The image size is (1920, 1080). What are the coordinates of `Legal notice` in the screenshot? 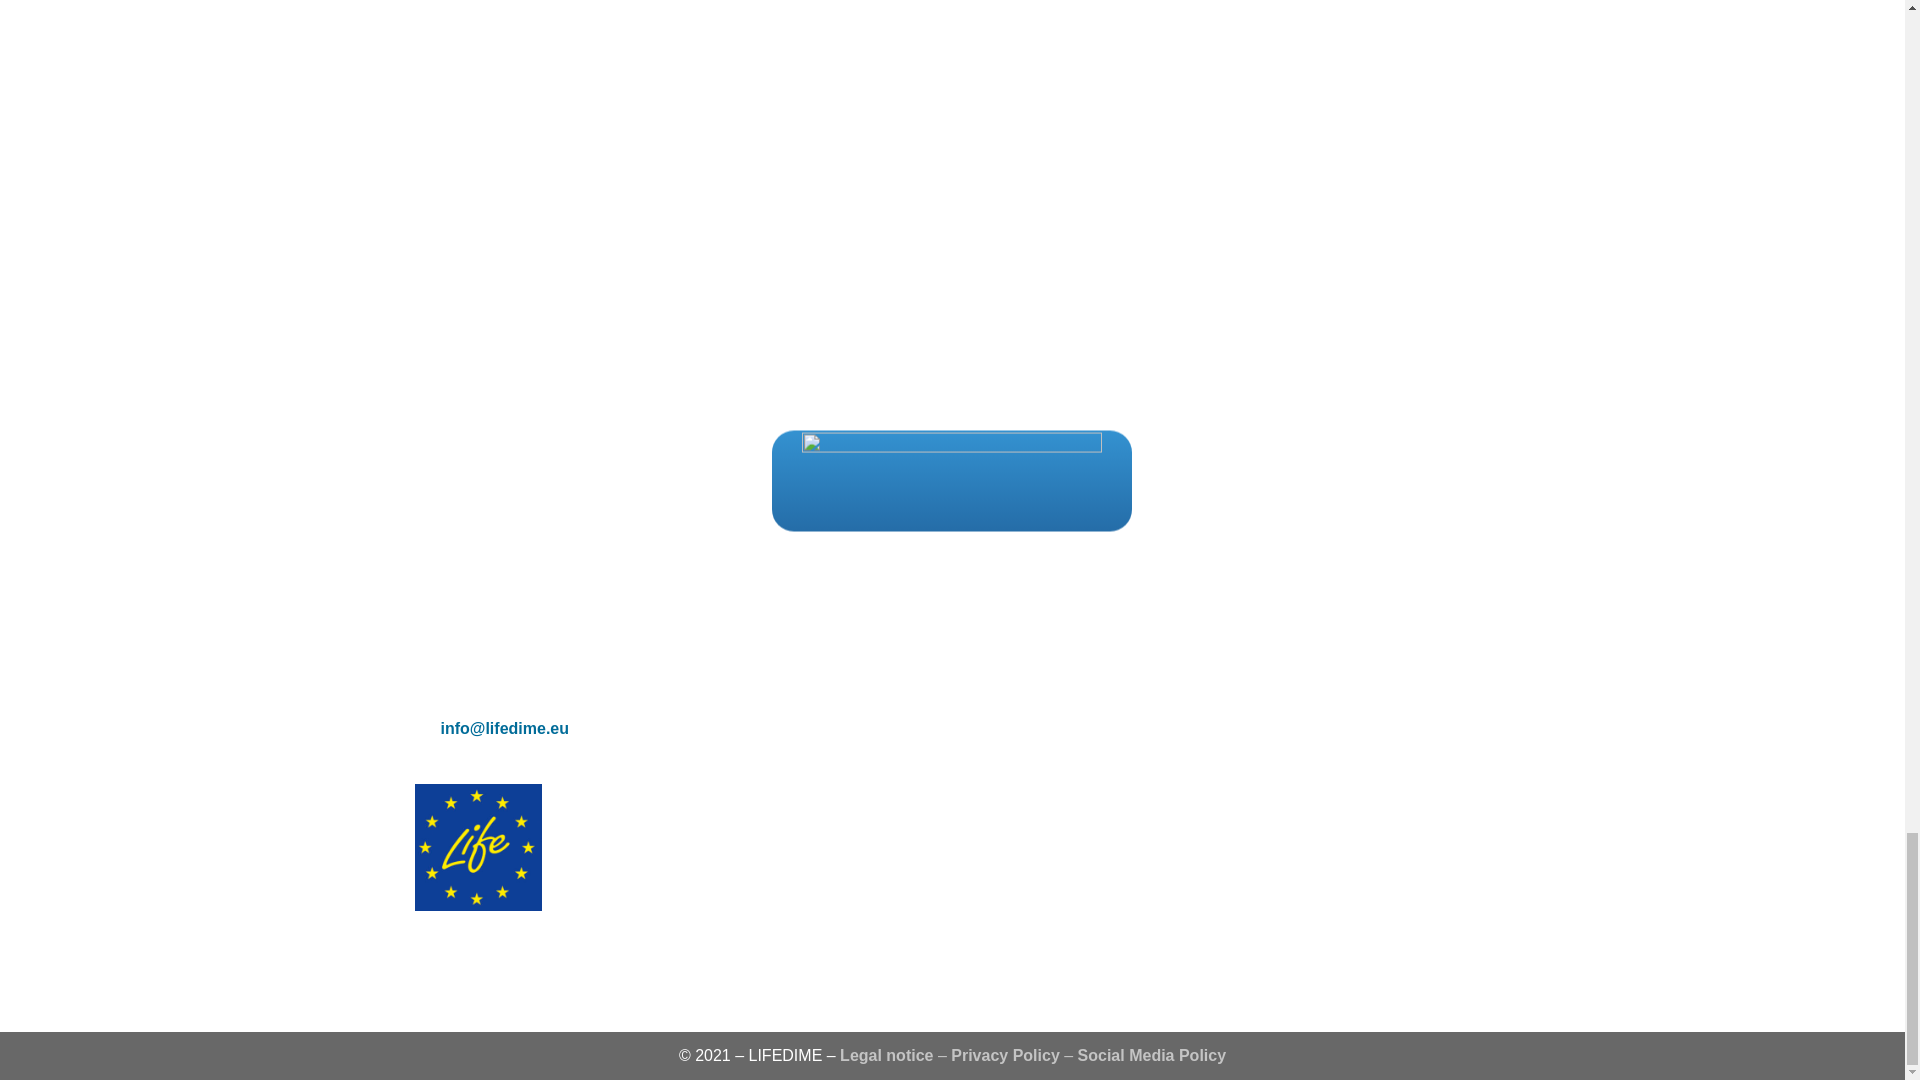 It's located at (886, 1054).